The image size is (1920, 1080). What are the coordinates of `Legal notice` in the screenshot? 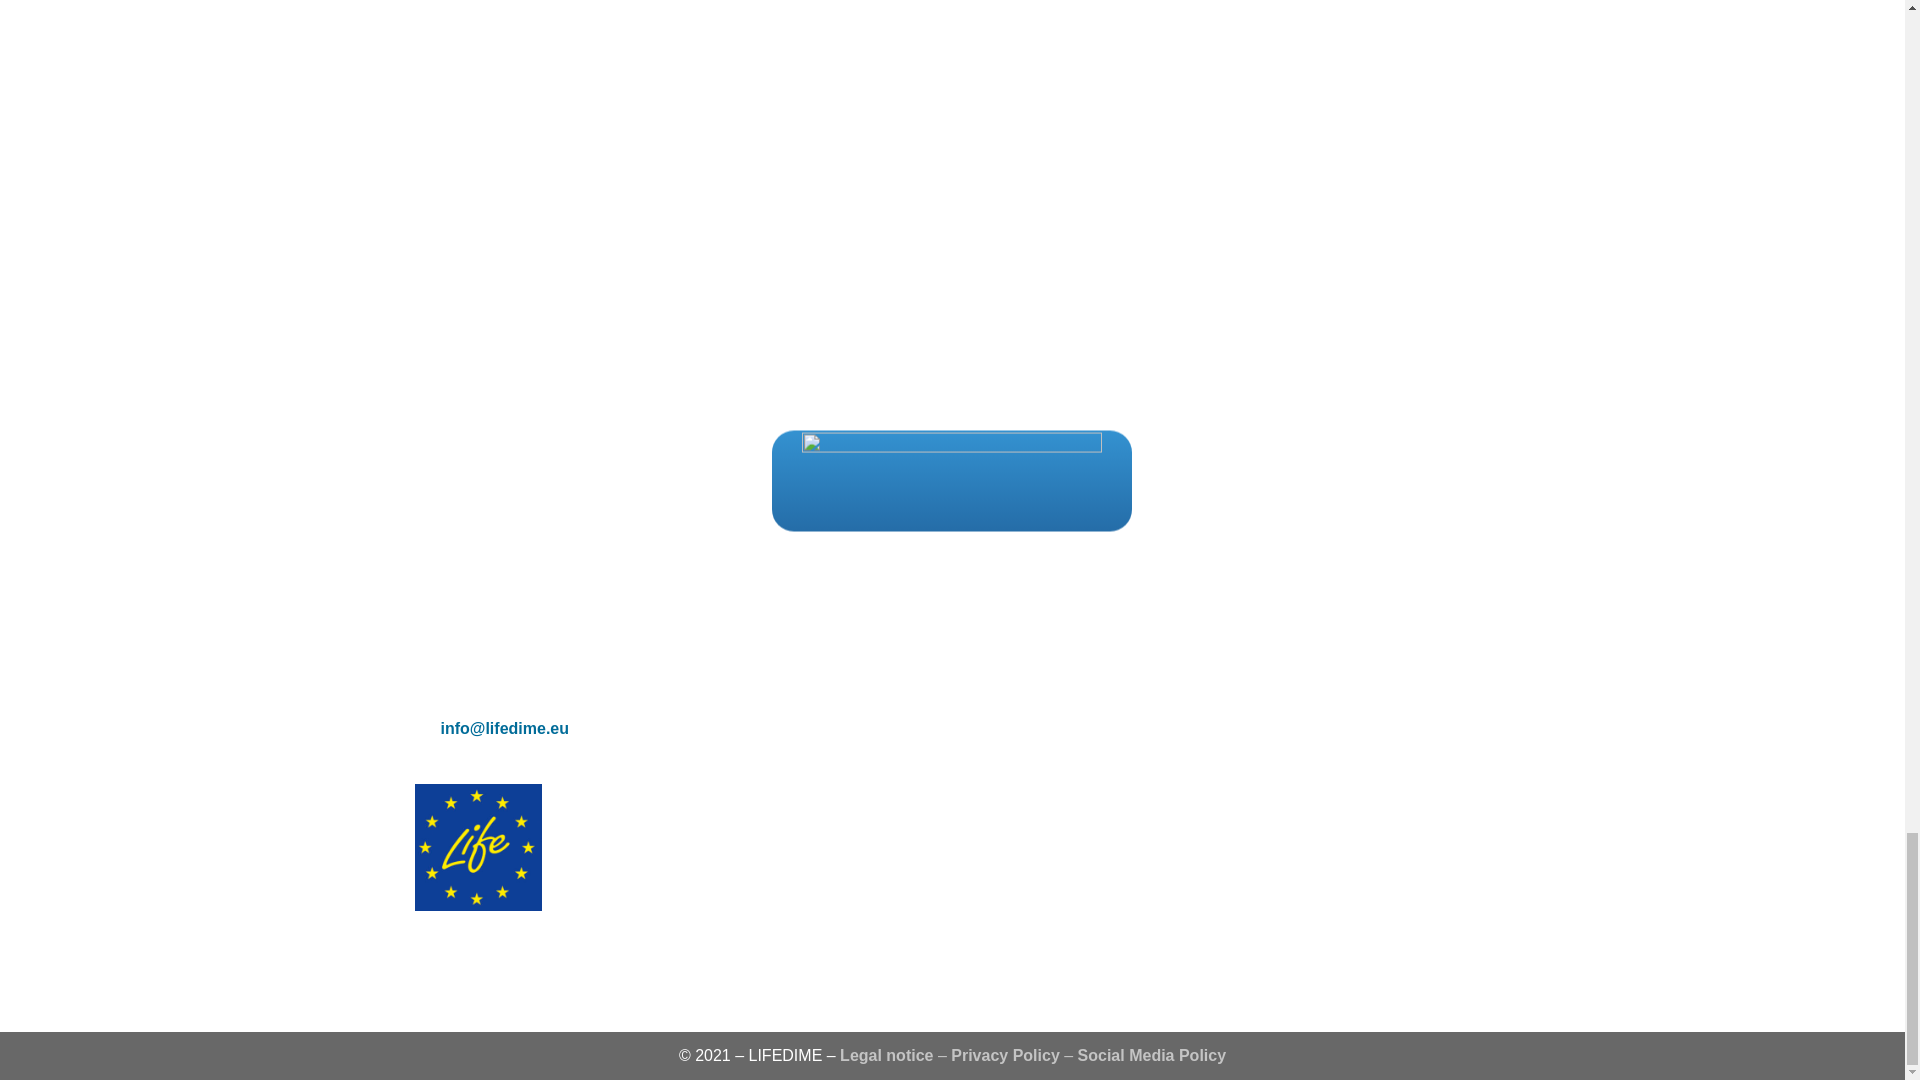 It's located at (886, 1054).